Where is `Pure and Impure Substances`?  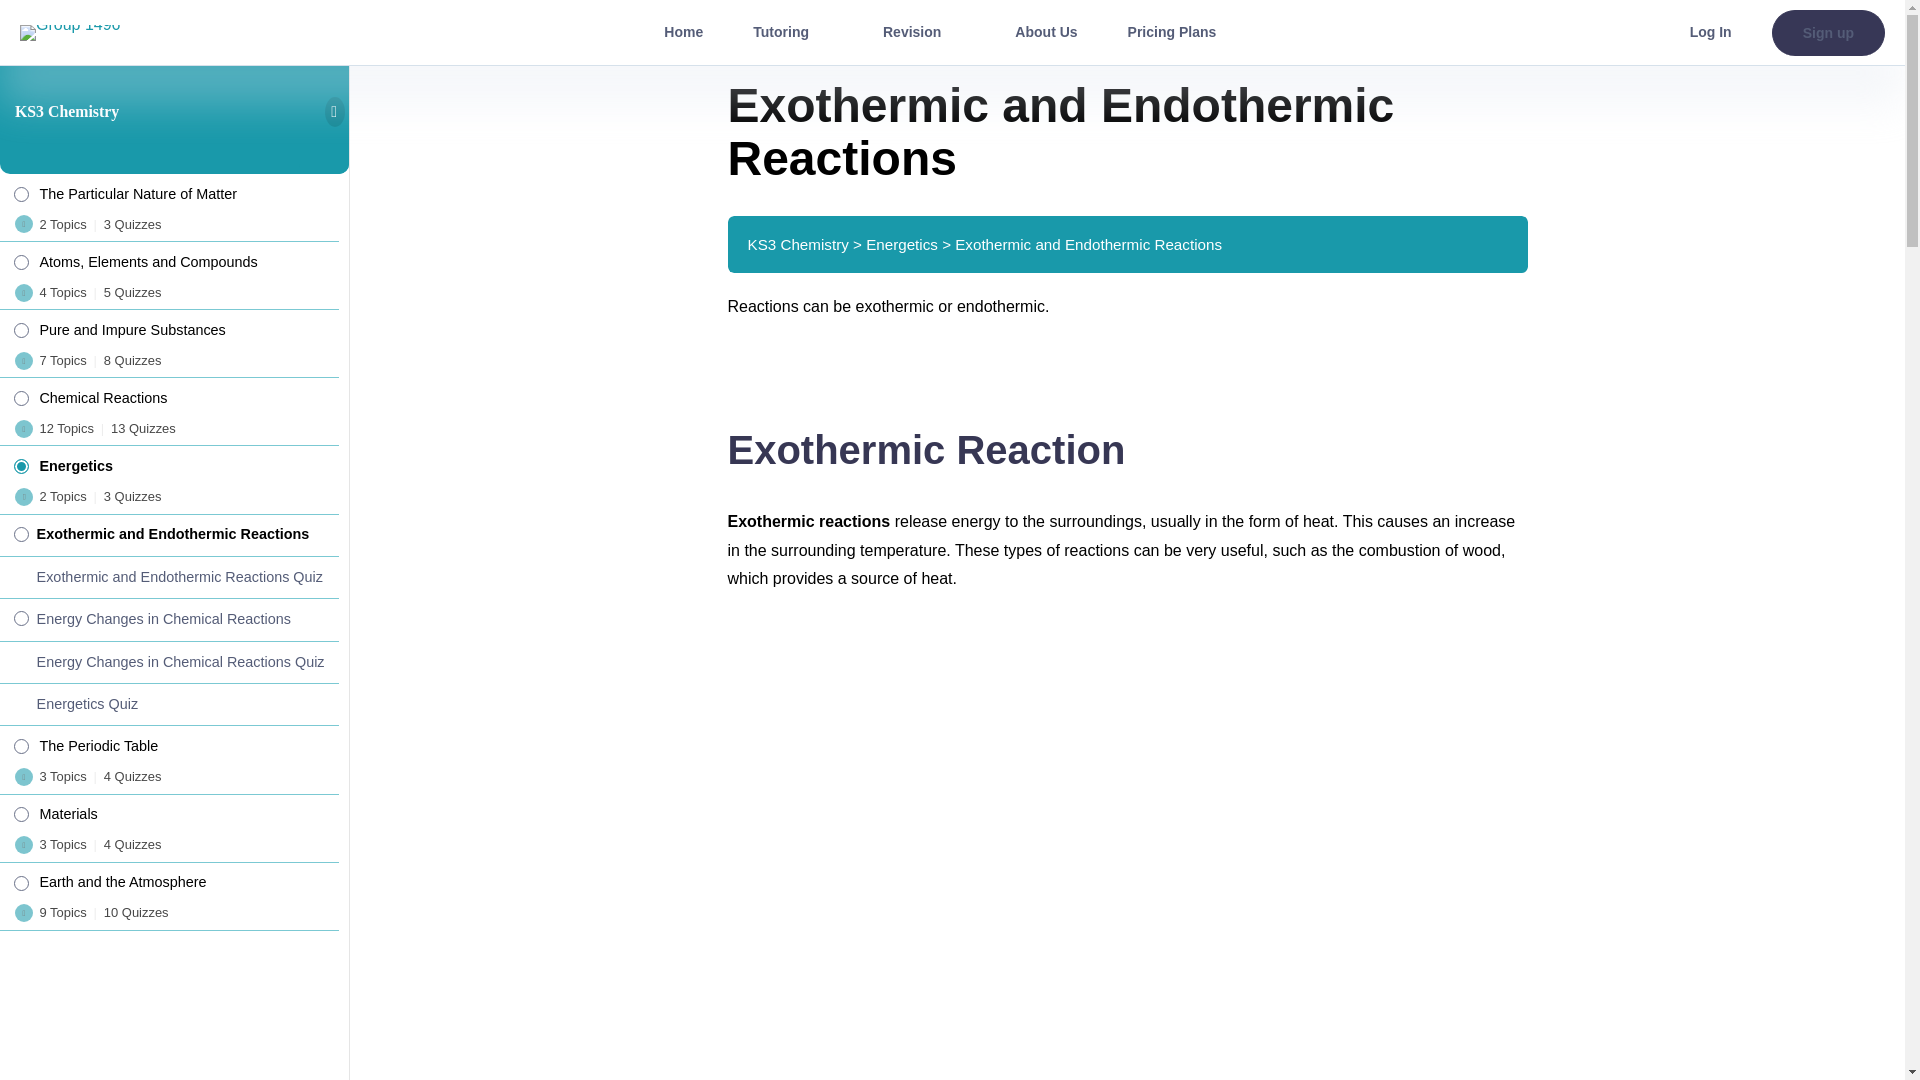 Pure and Impure Substances is located at coordinates (170, 326).